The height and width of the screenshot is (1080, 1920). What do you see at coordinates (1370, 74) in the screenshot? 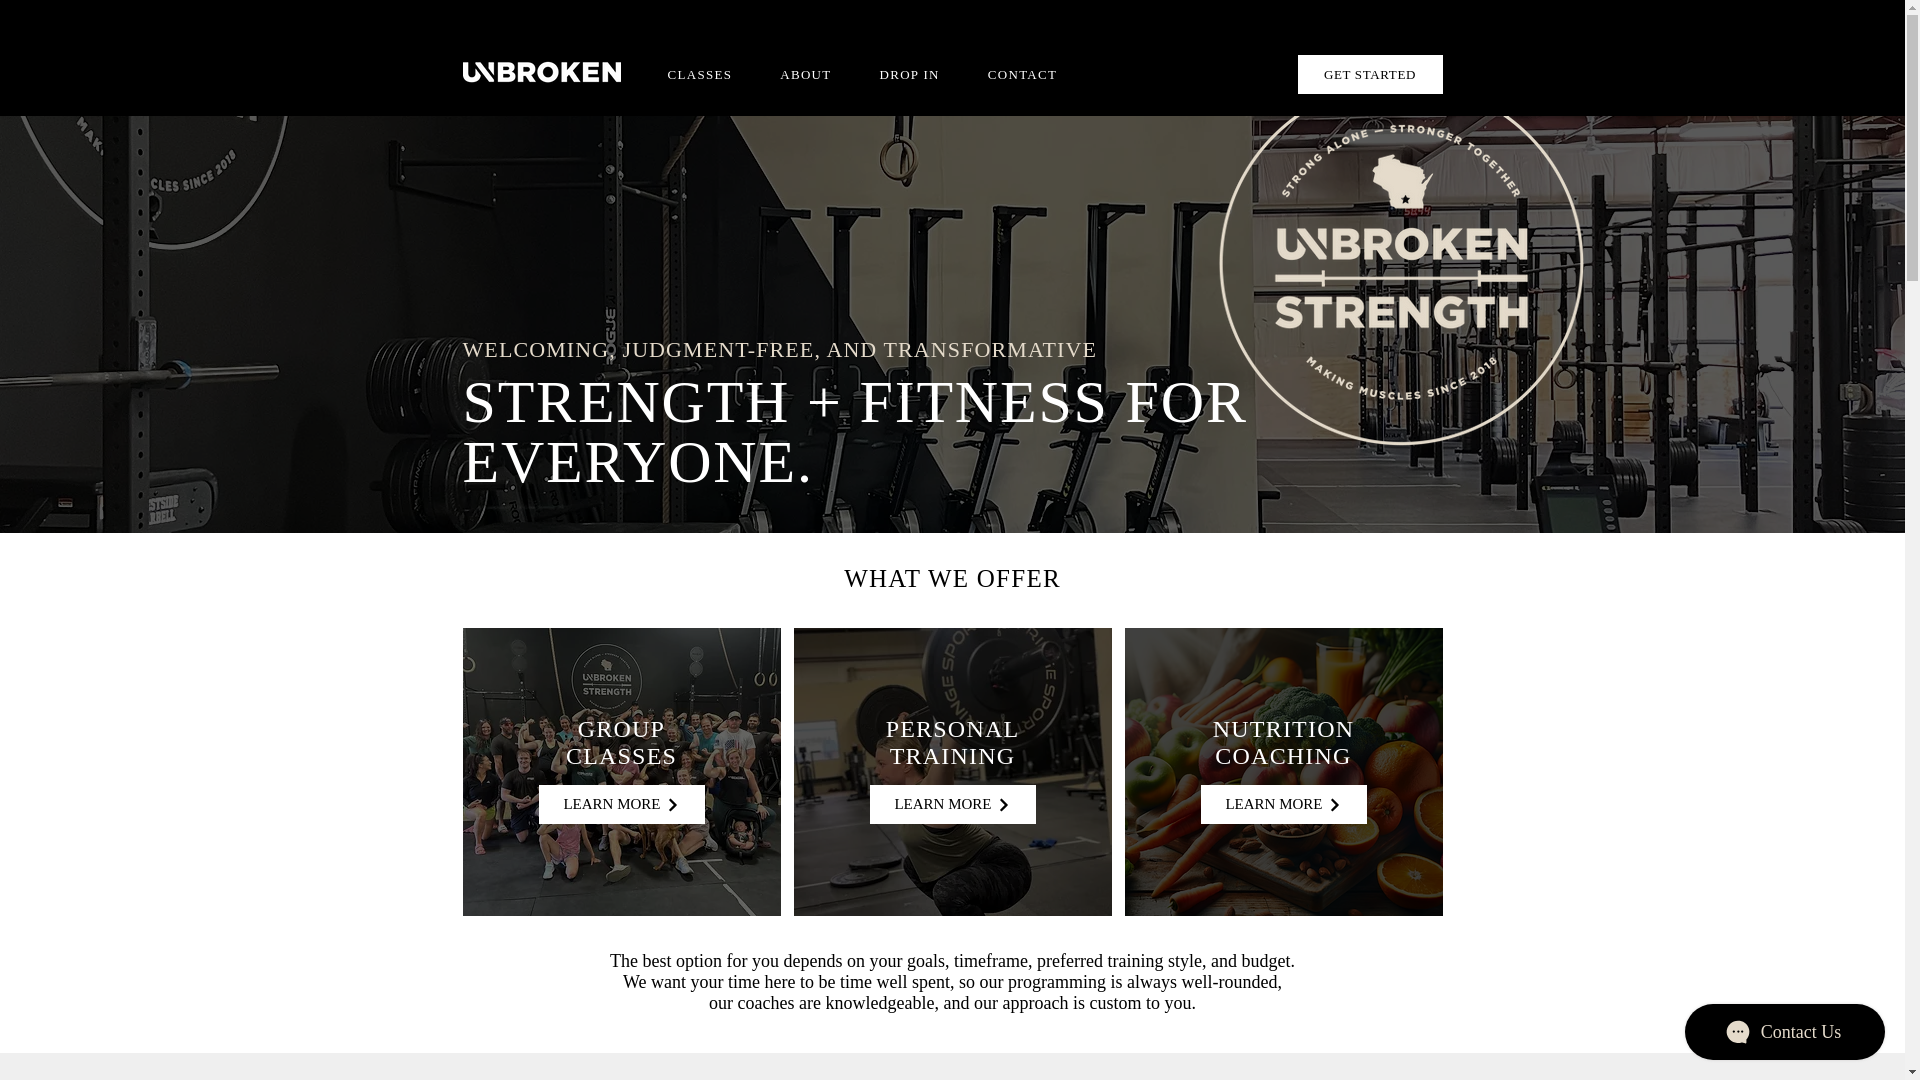
I see `GET STARTED` at bounding box center [1370, 74].